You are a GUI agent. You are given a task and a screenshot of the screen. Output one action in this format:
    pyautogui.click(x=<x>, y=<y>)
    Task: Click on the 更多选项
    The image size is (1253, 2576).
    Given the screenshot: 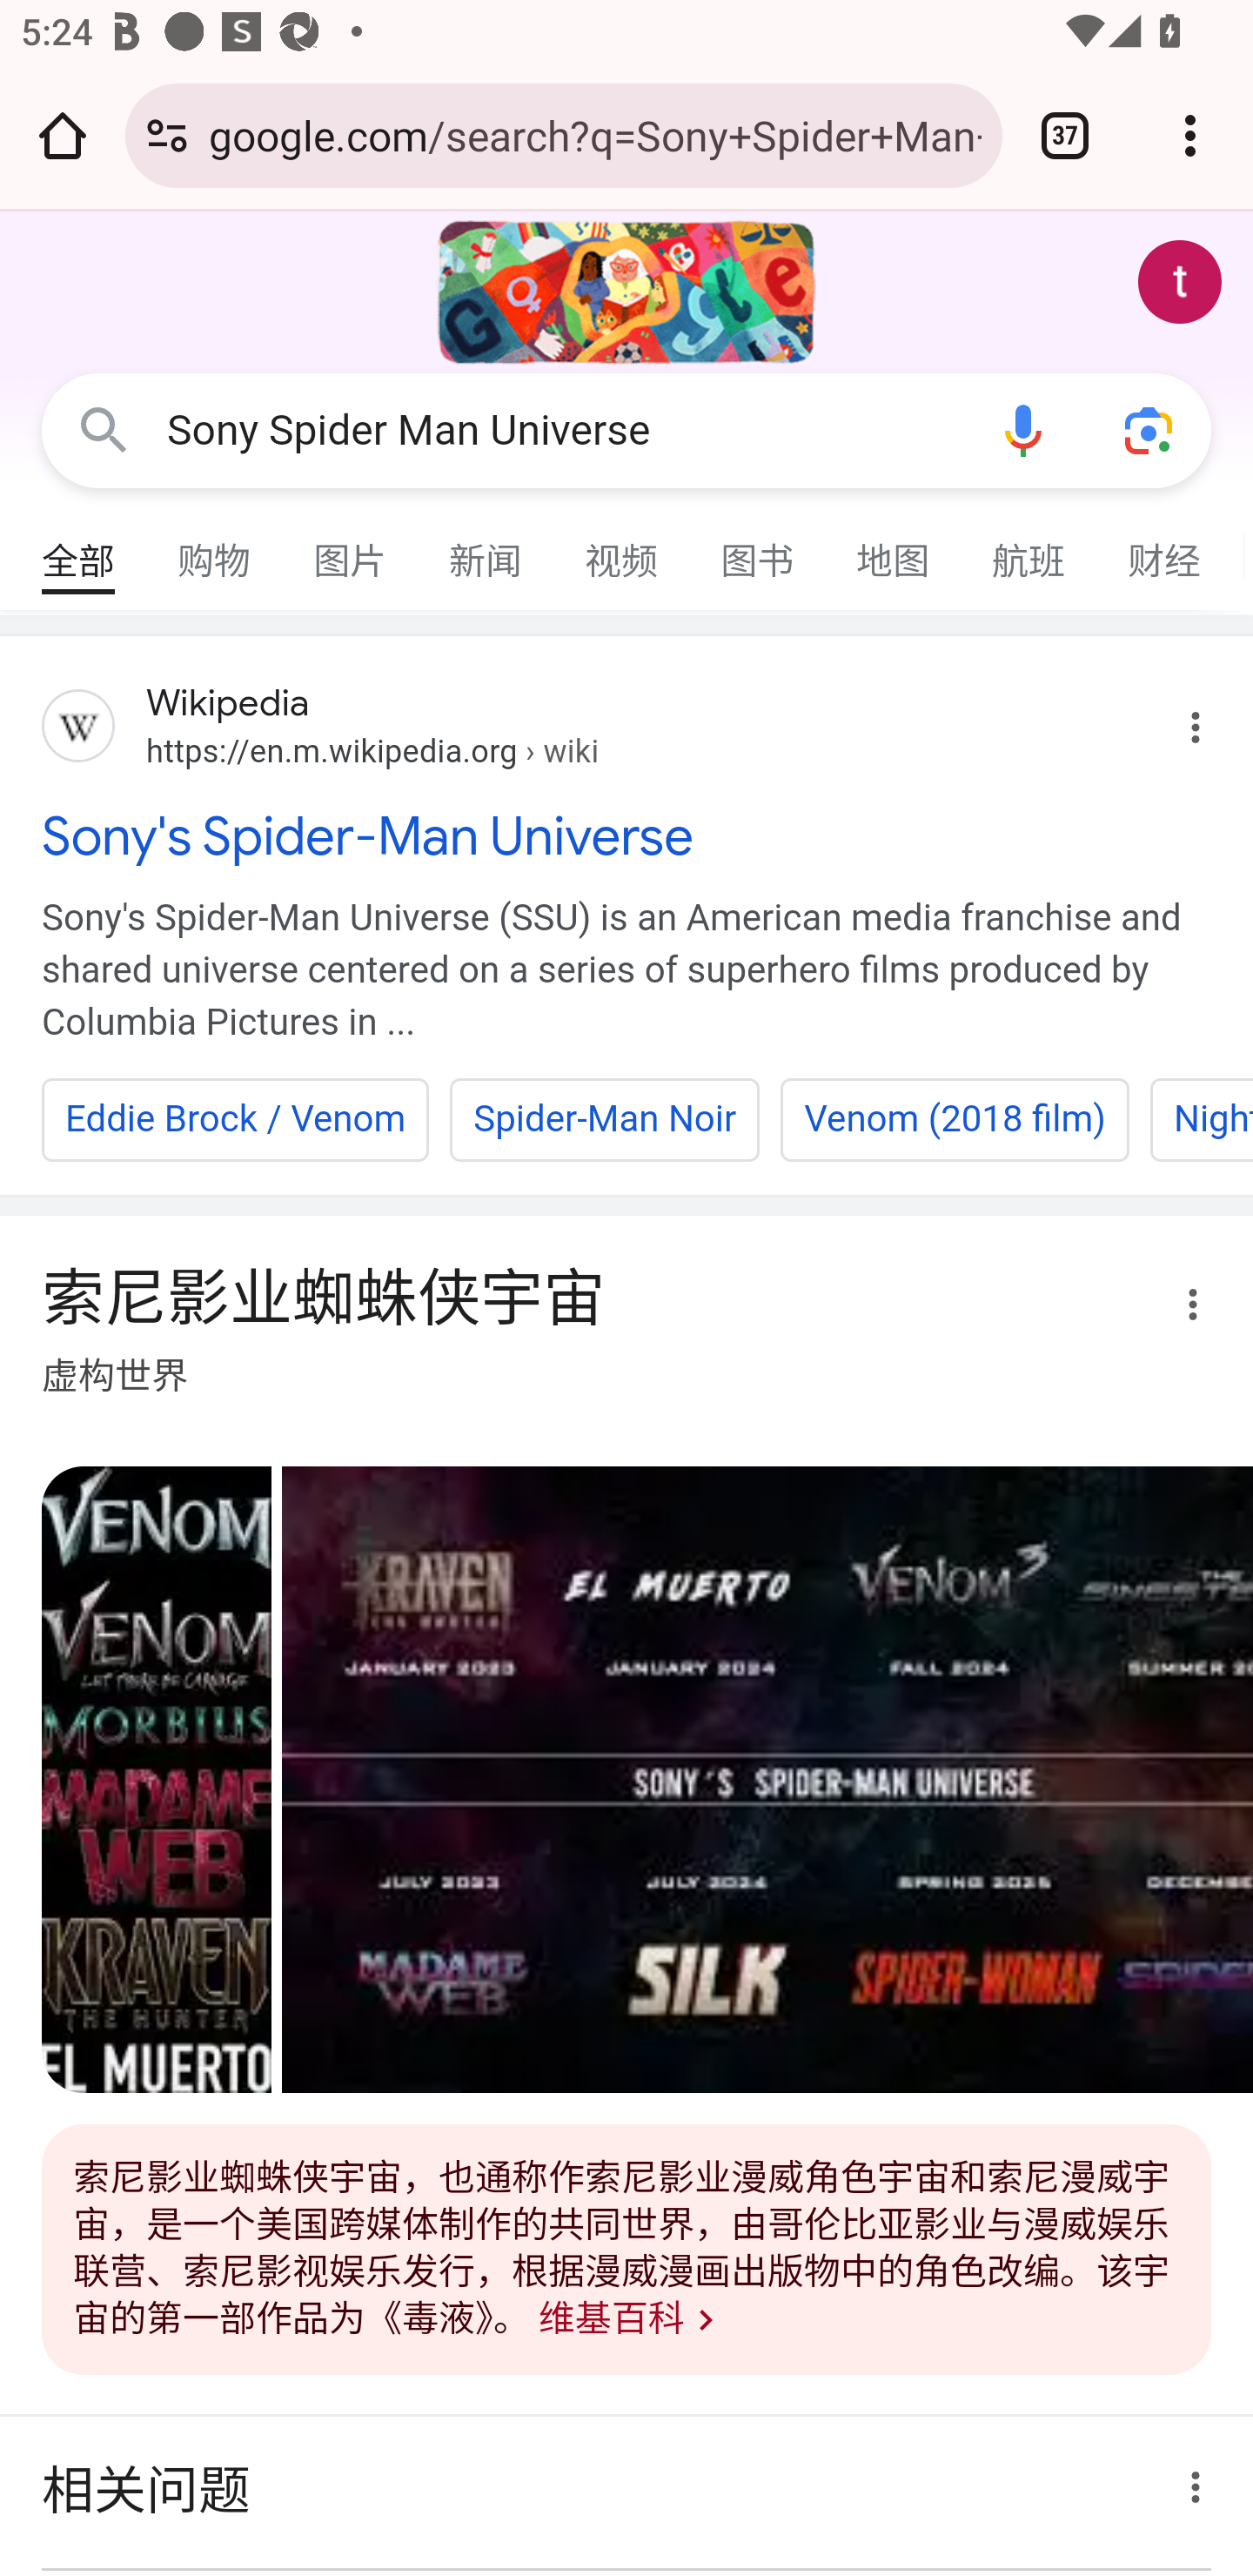 What is the action you would take?
    pyautogui.click(x=1175, y=1310)
    